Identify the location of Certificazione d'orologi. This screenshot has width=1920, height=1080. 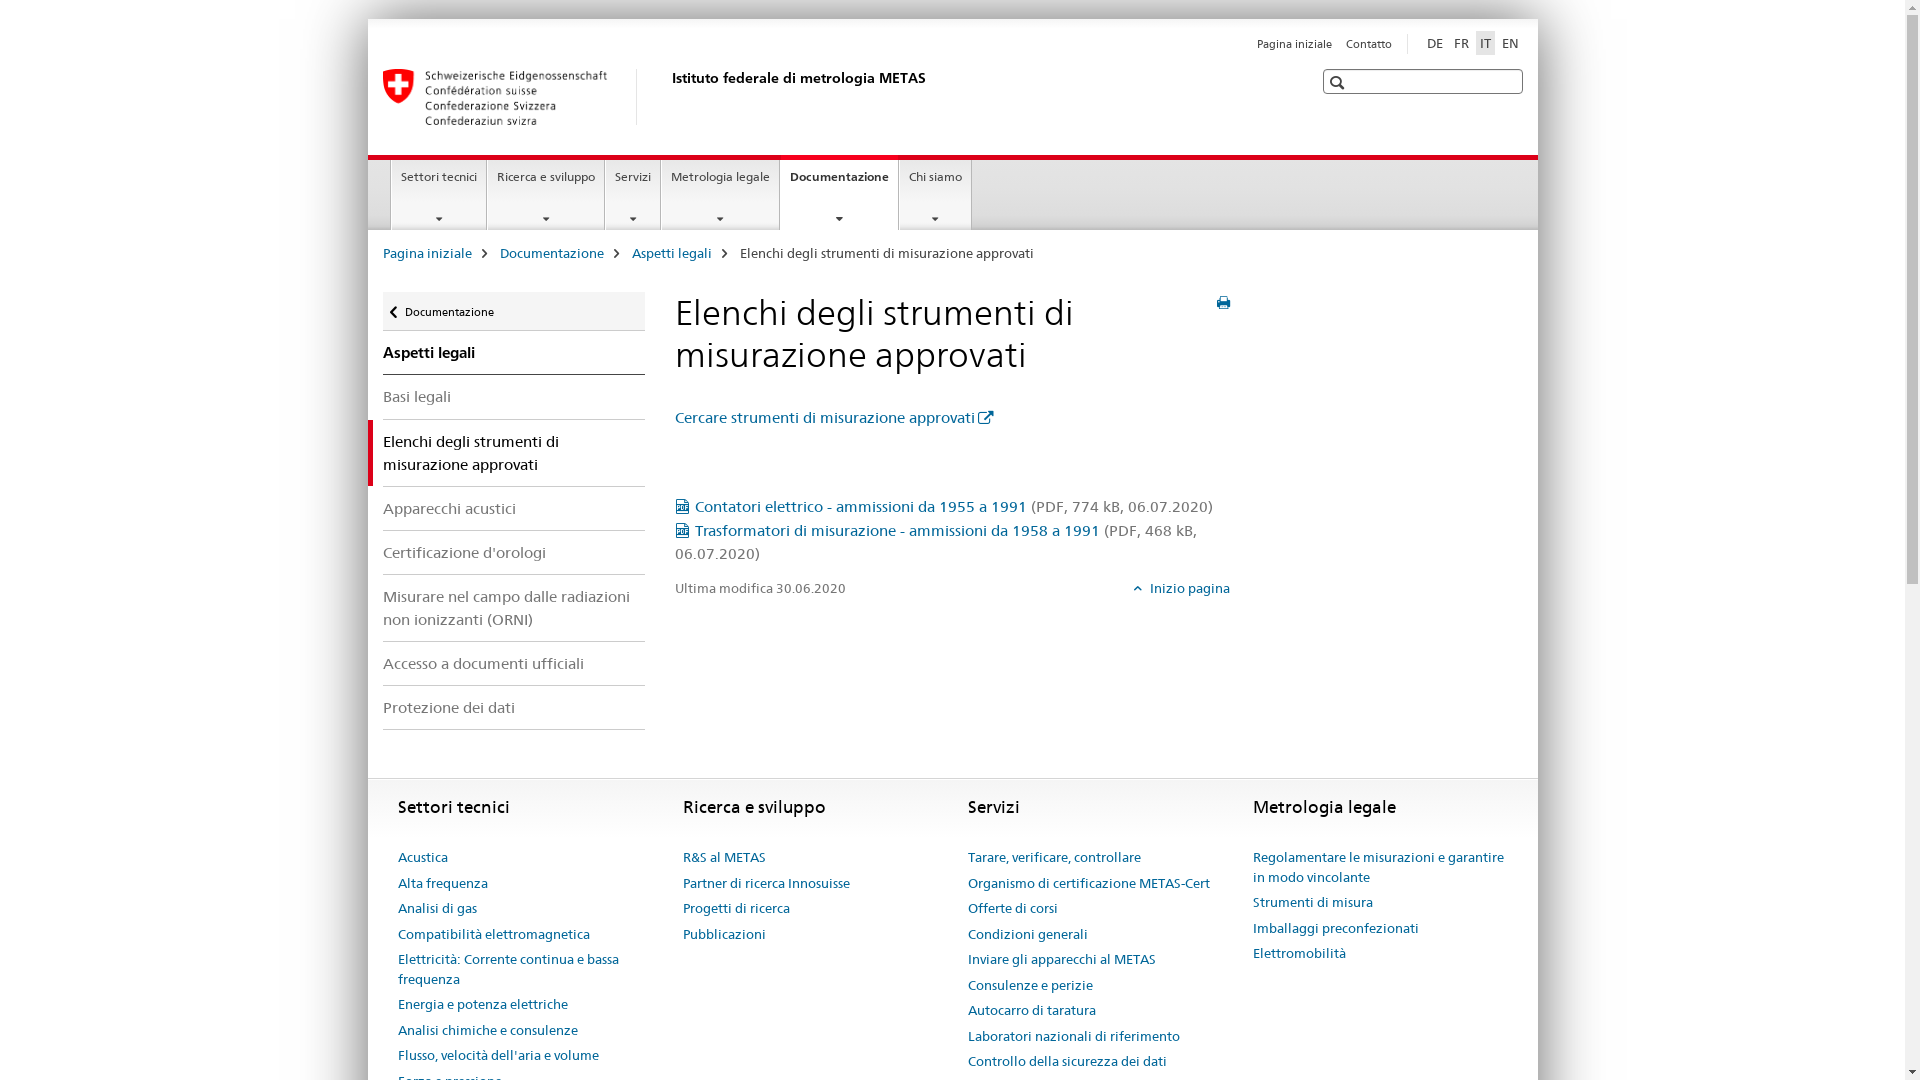
(514, 552).